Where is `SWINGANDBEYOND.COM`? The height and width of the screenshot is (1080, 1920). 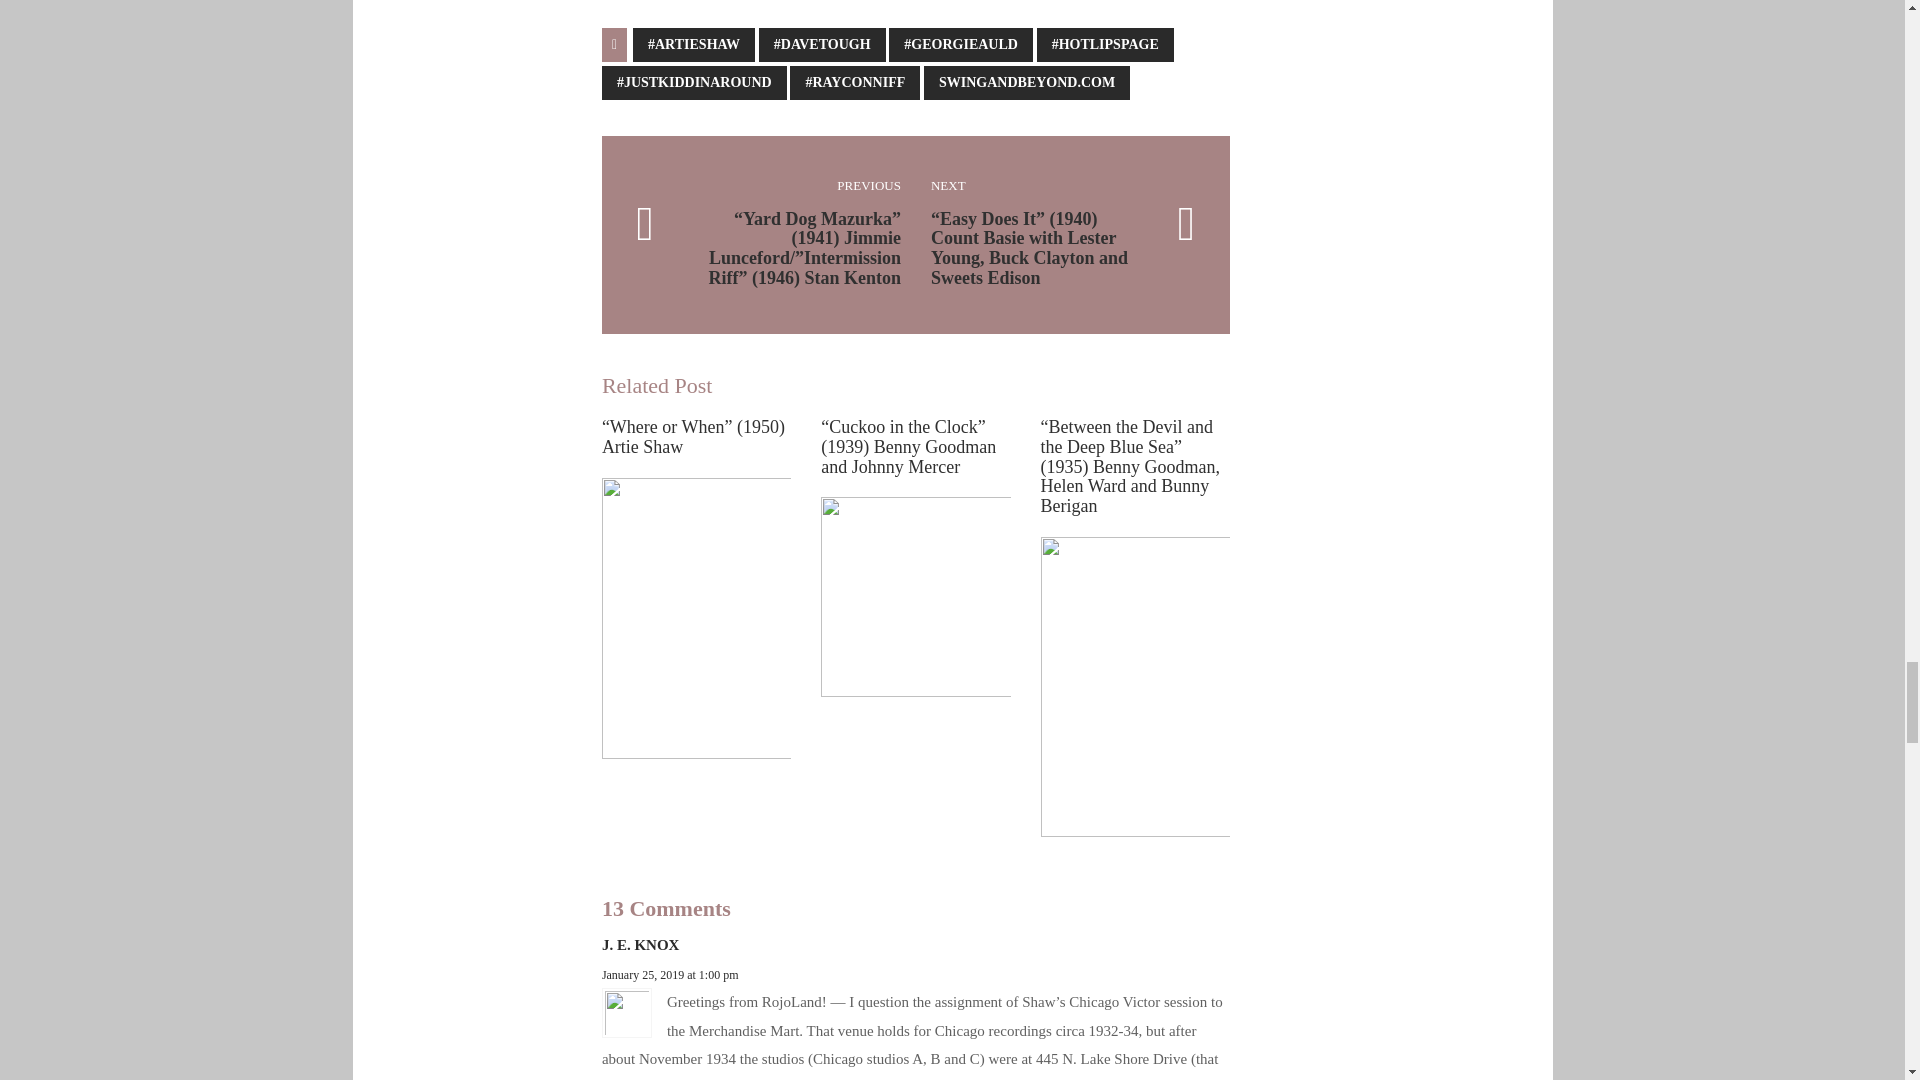
SWINGANDBEYOND.COM is located at coordinates (1026, 82).